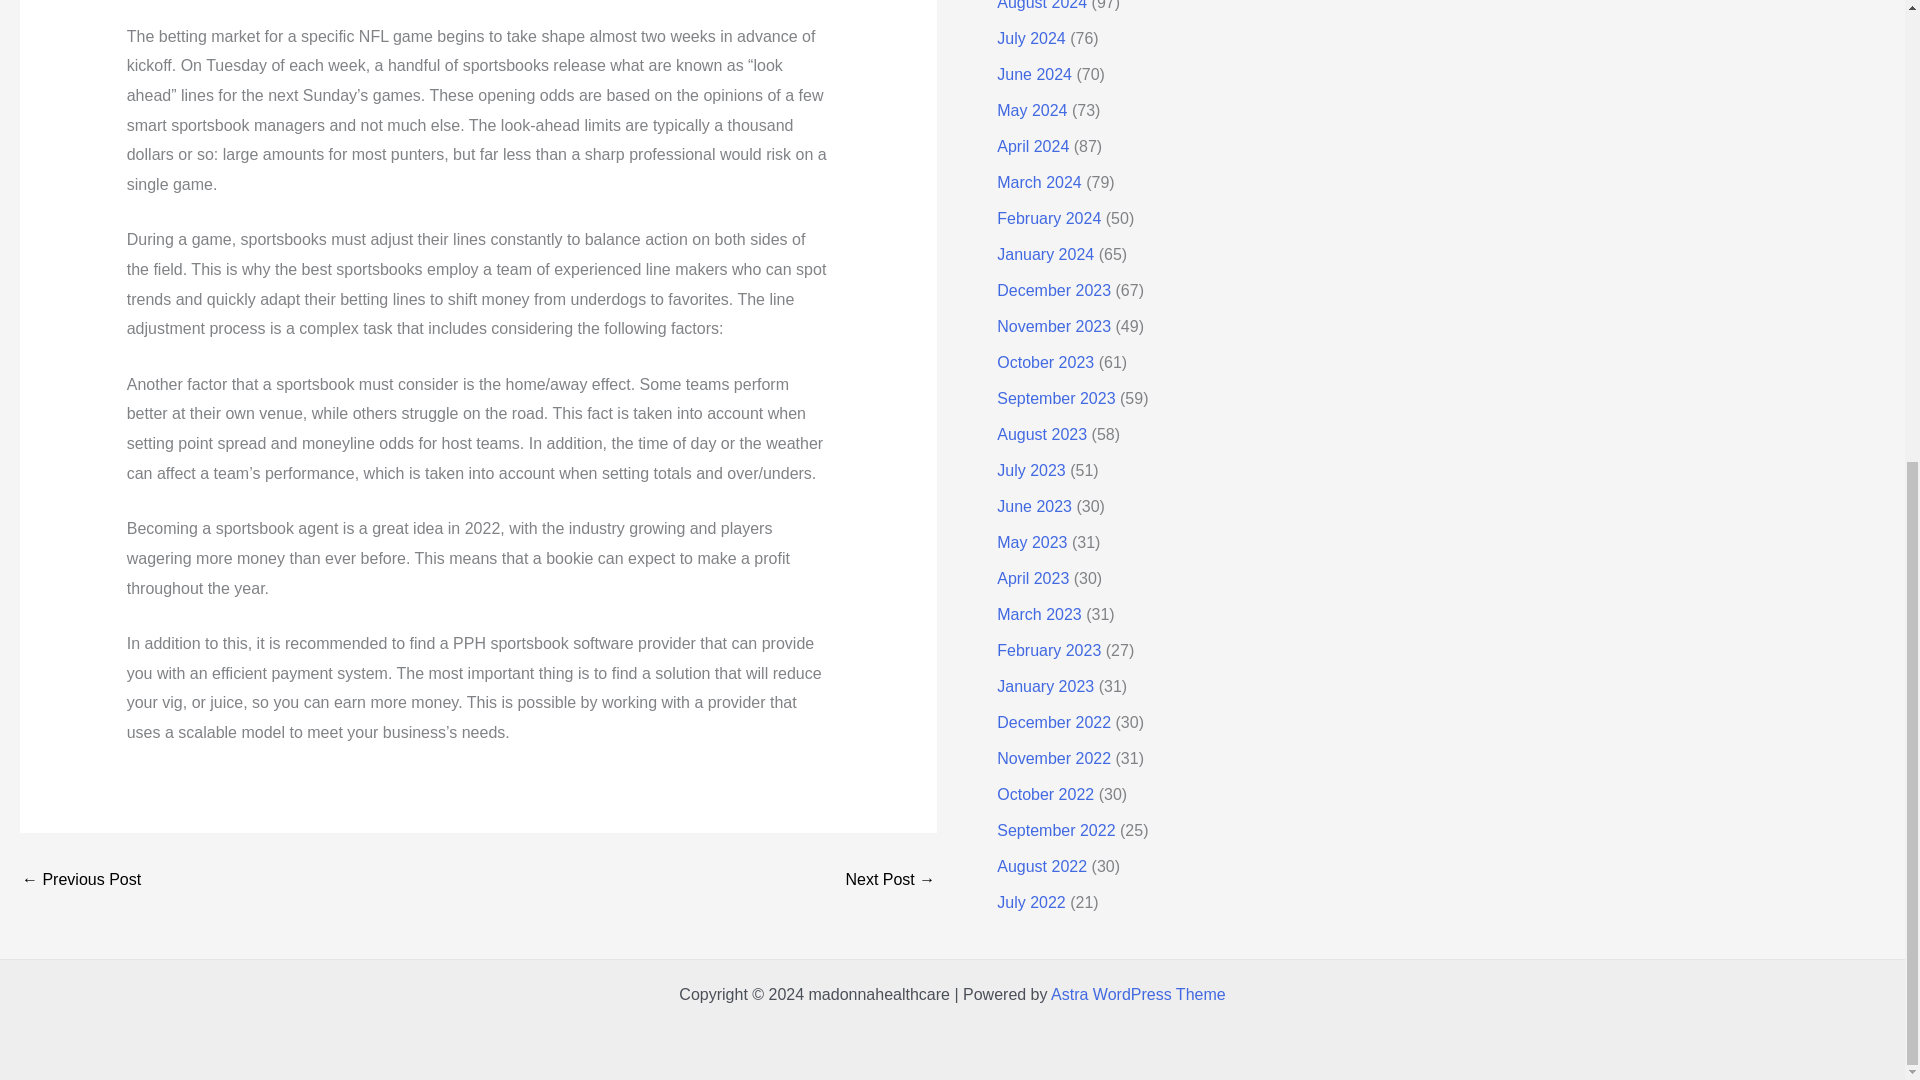  Describe the element at coordinates (1032, 542) in the screenshot. I see `May 2023` at that location.